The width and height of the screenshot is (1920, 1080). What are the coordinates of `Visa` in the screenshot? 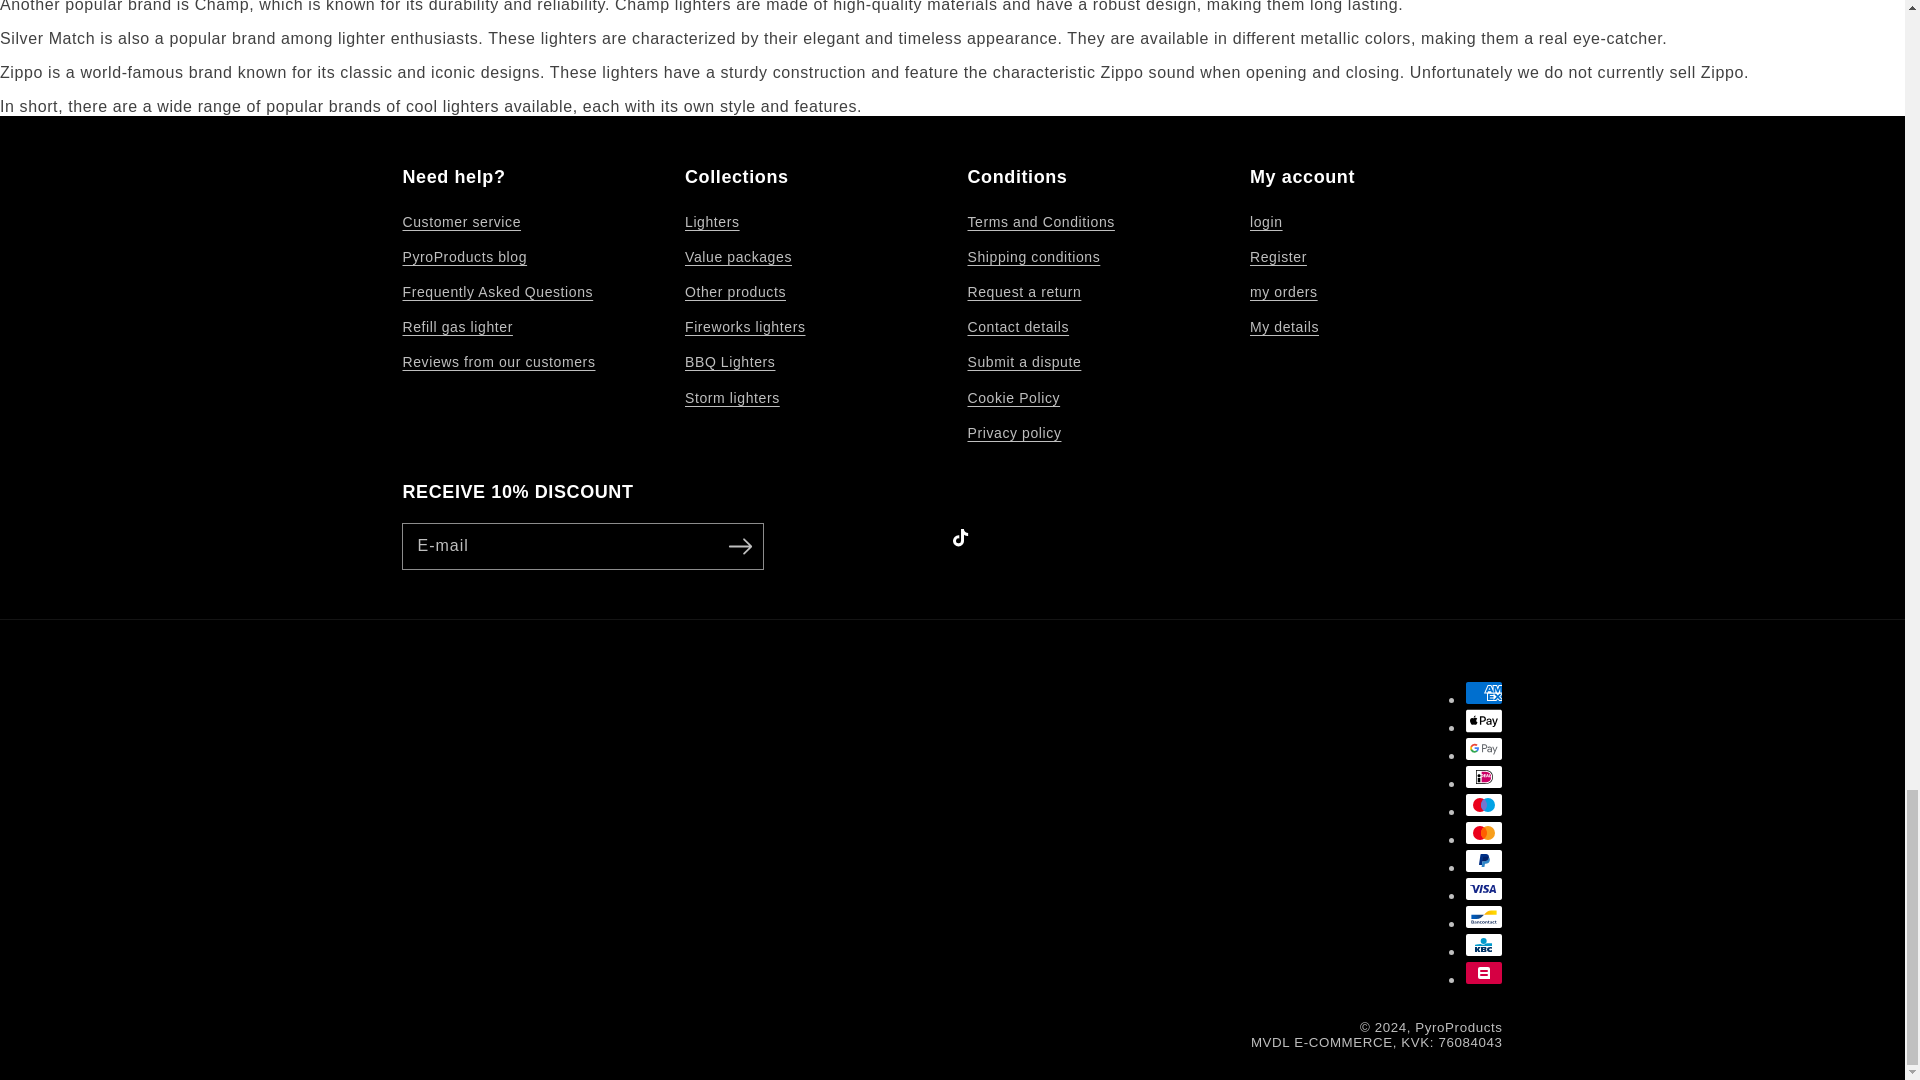 It's located at (1482, 888).